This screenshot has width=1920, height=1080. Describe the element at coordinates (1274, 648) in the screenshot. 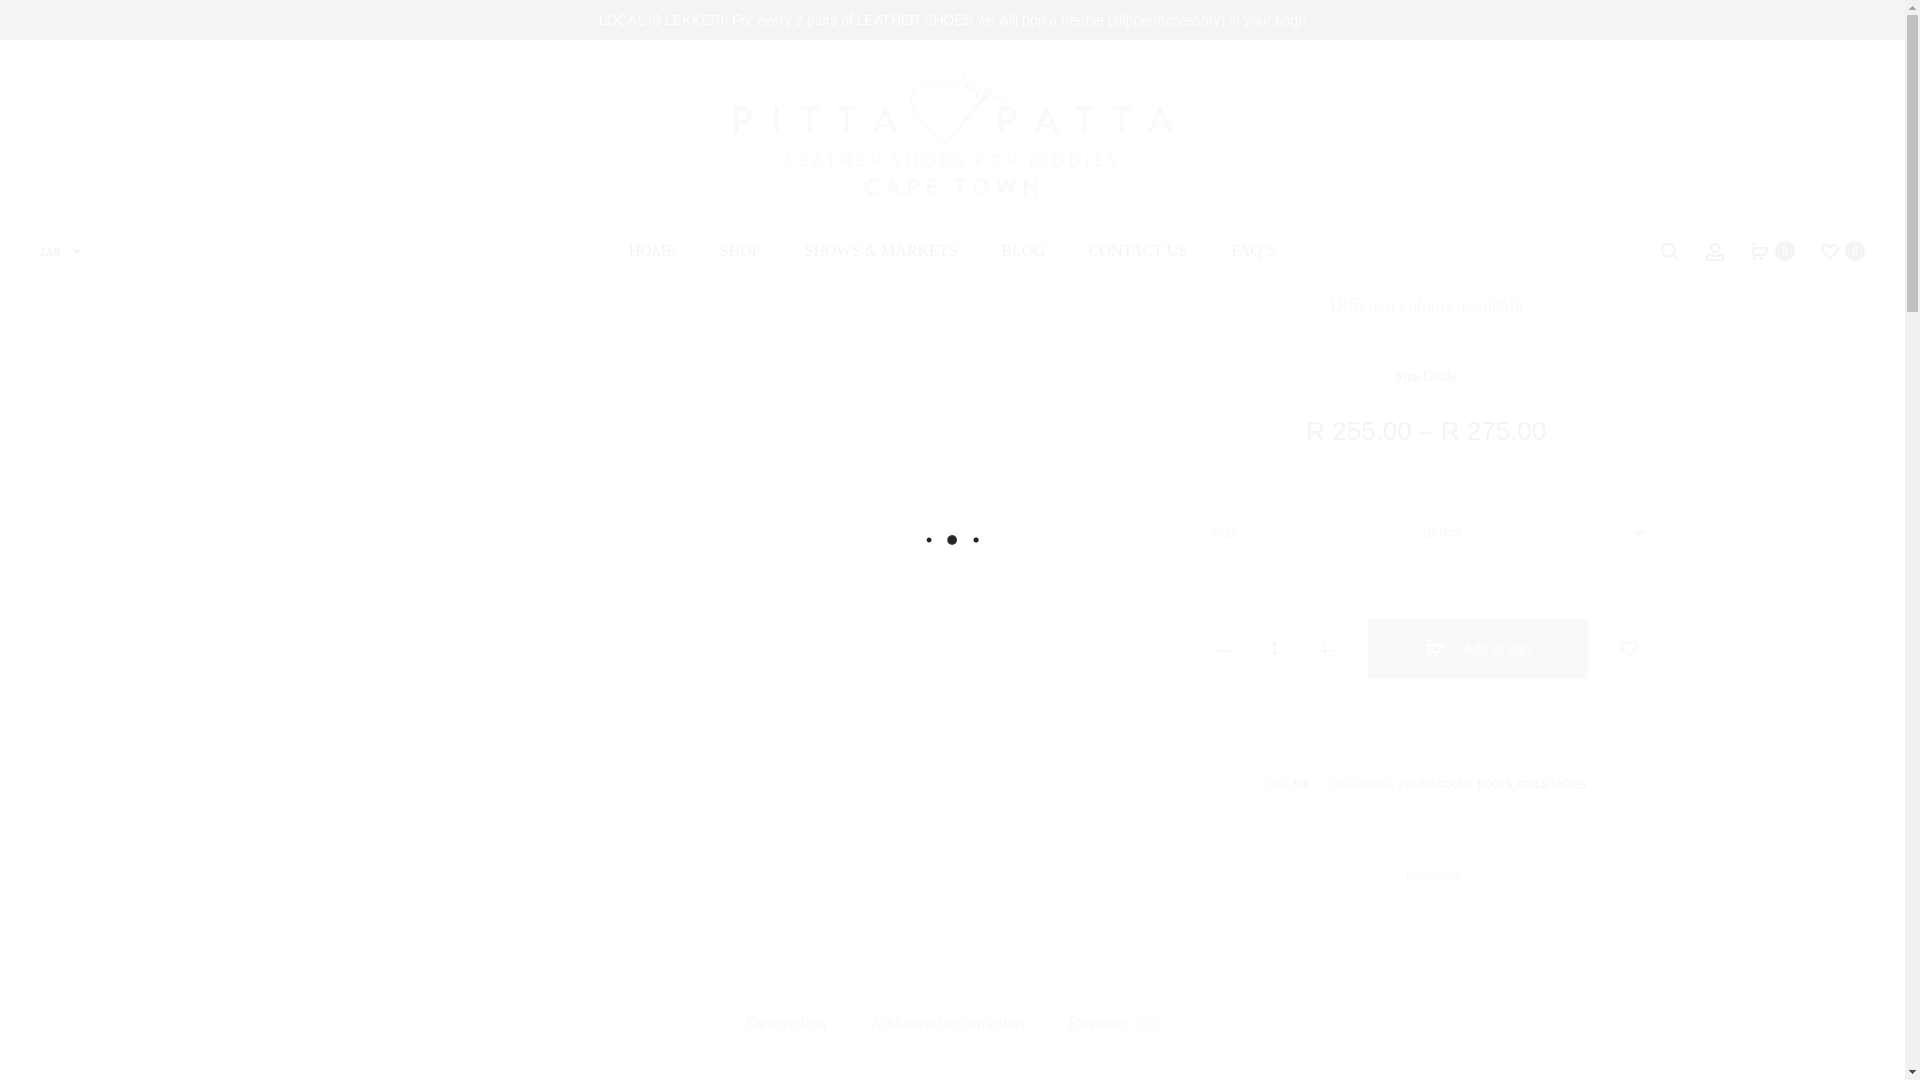

I see `1` at that location.